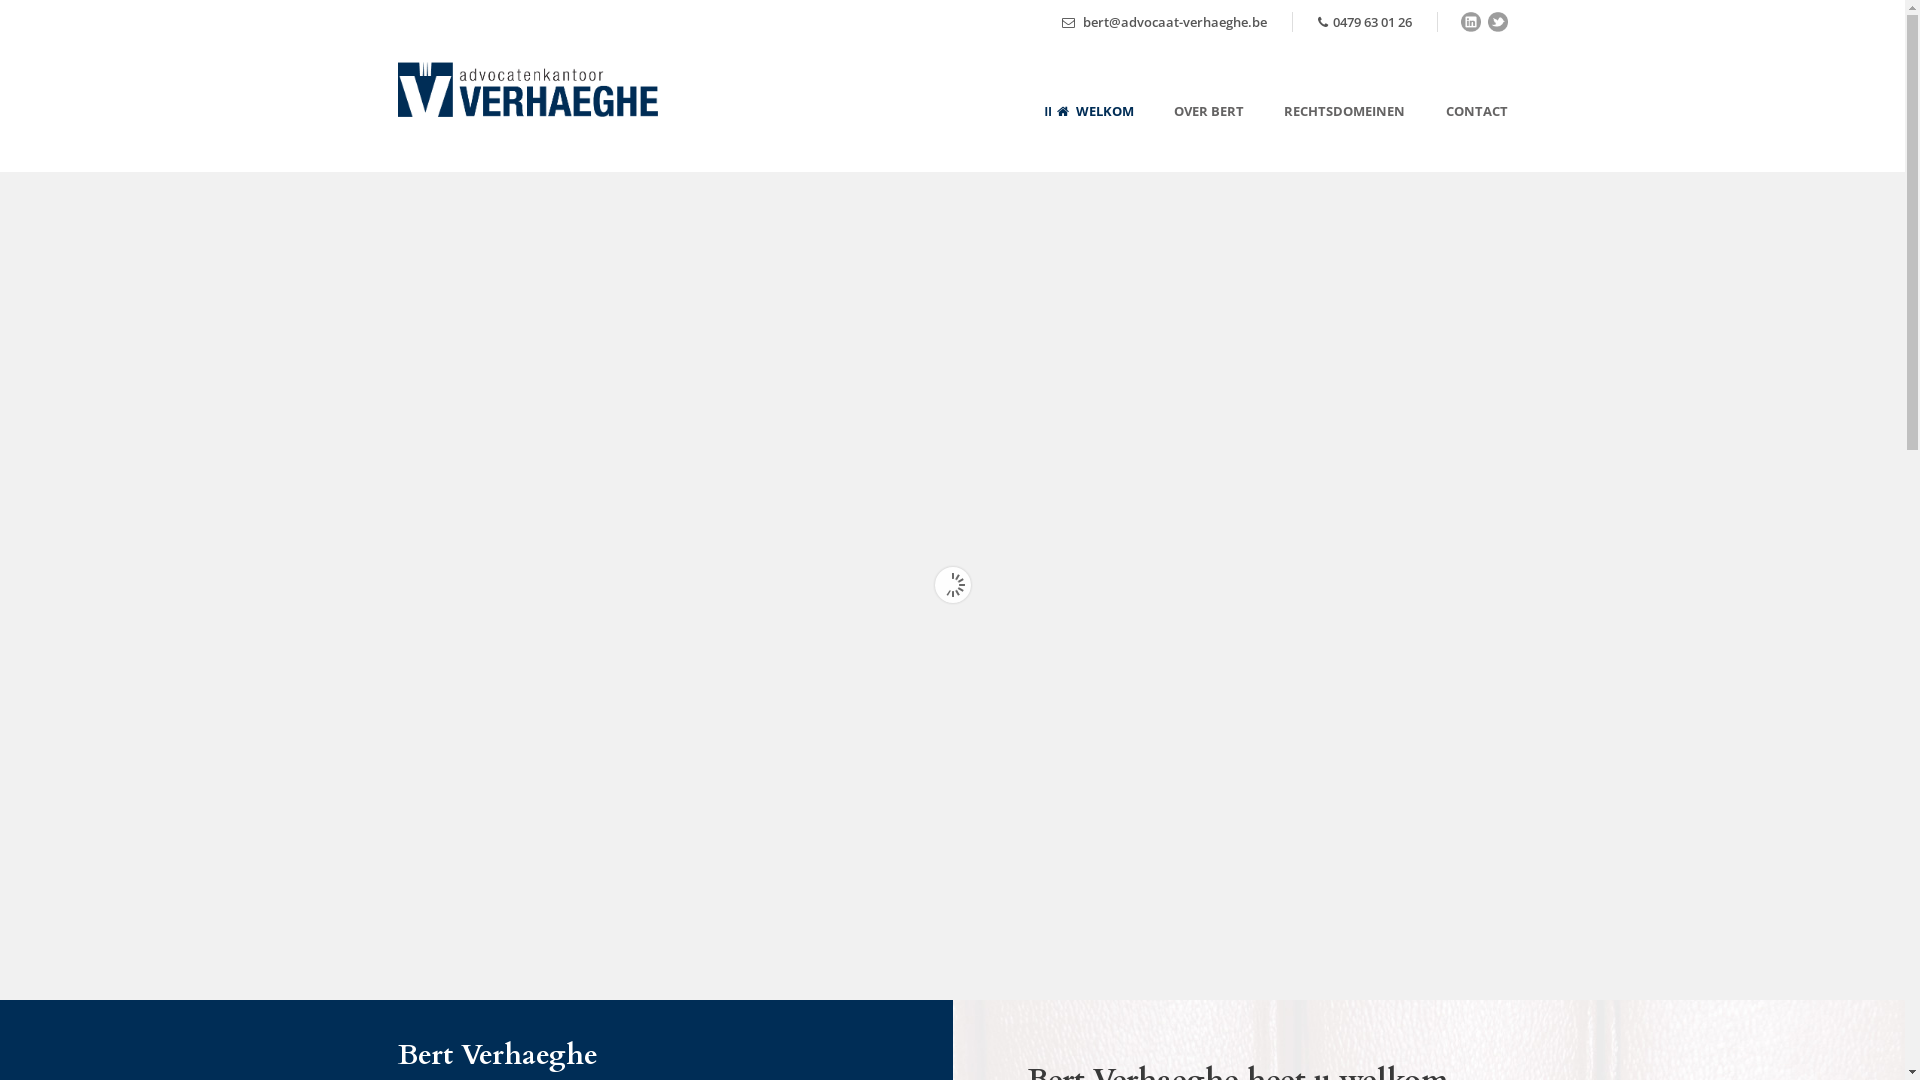  I want to click on WELKOM, so click(1090, 136).